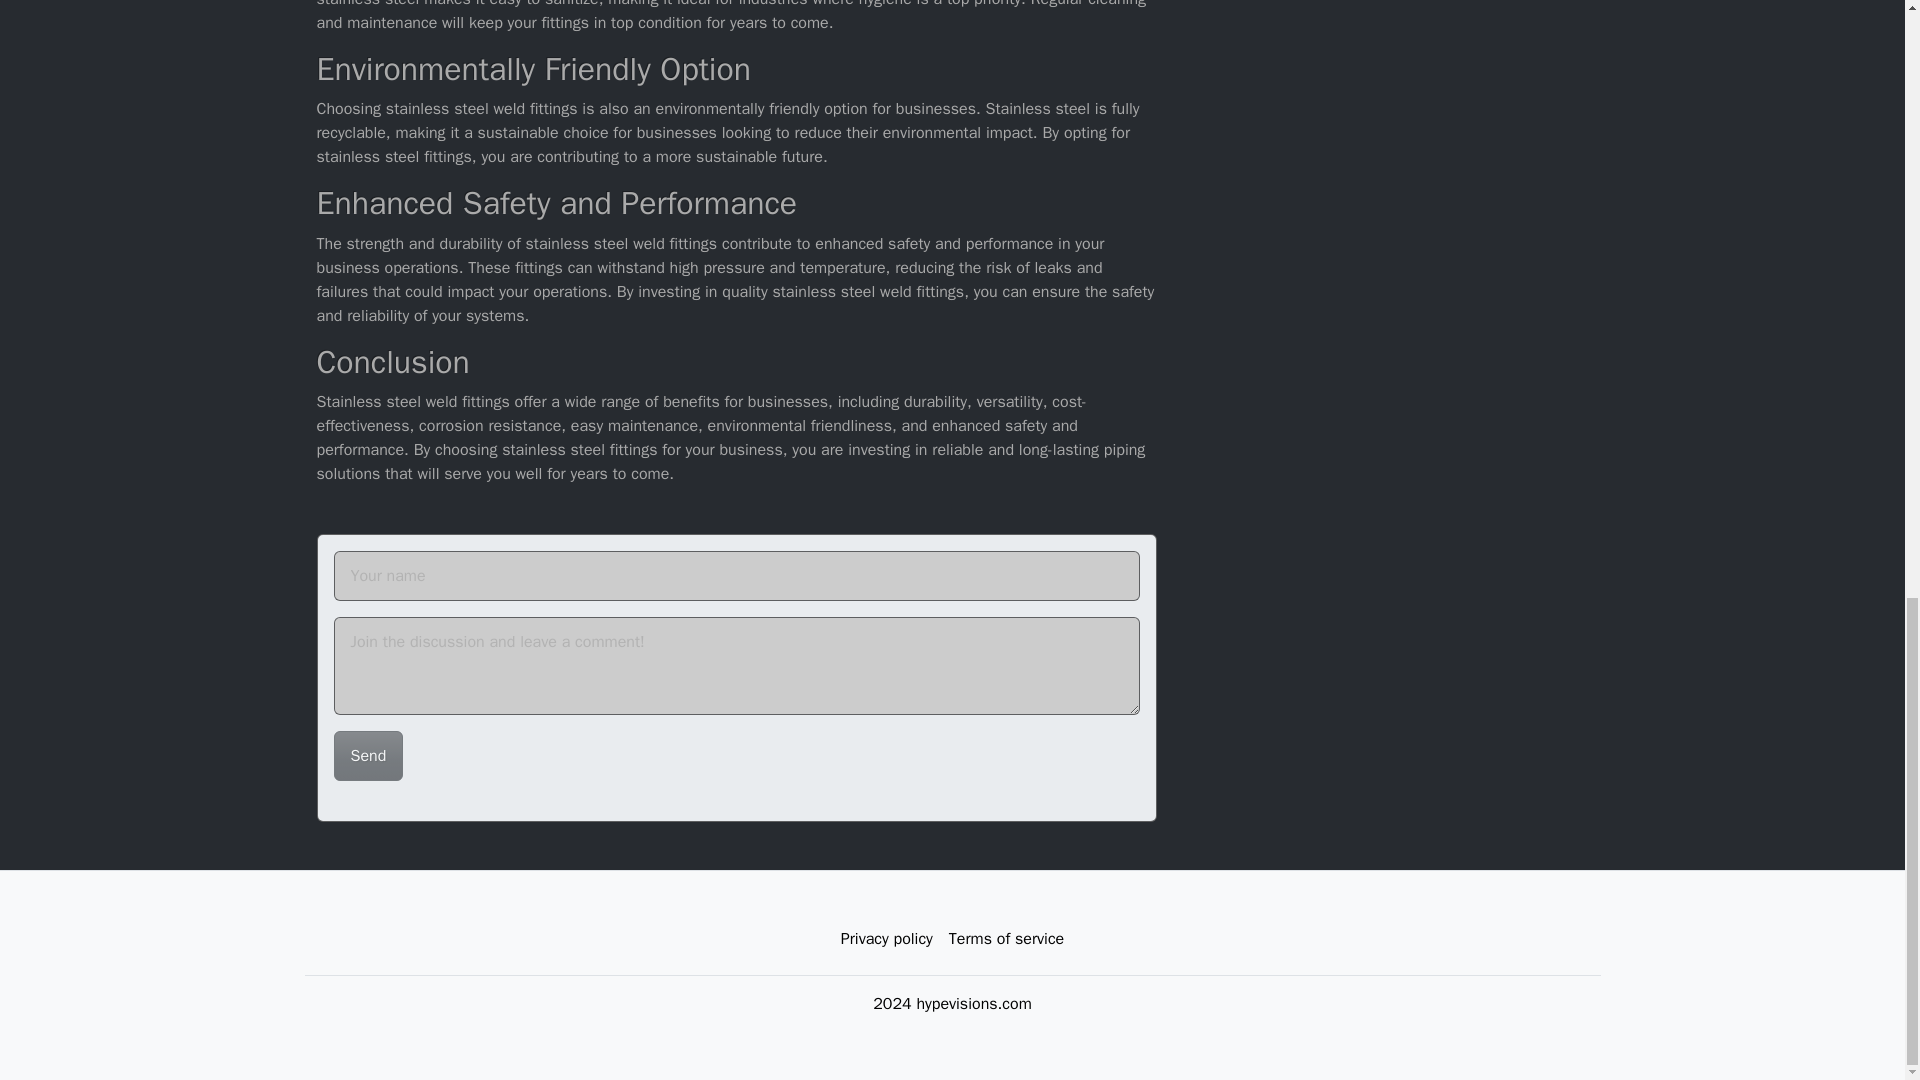 The image size is (1920, 1080). What do you see at coordinates (886, 939) in the screenshot?
I see `Privacy policy` at bounding box center [886, 939].